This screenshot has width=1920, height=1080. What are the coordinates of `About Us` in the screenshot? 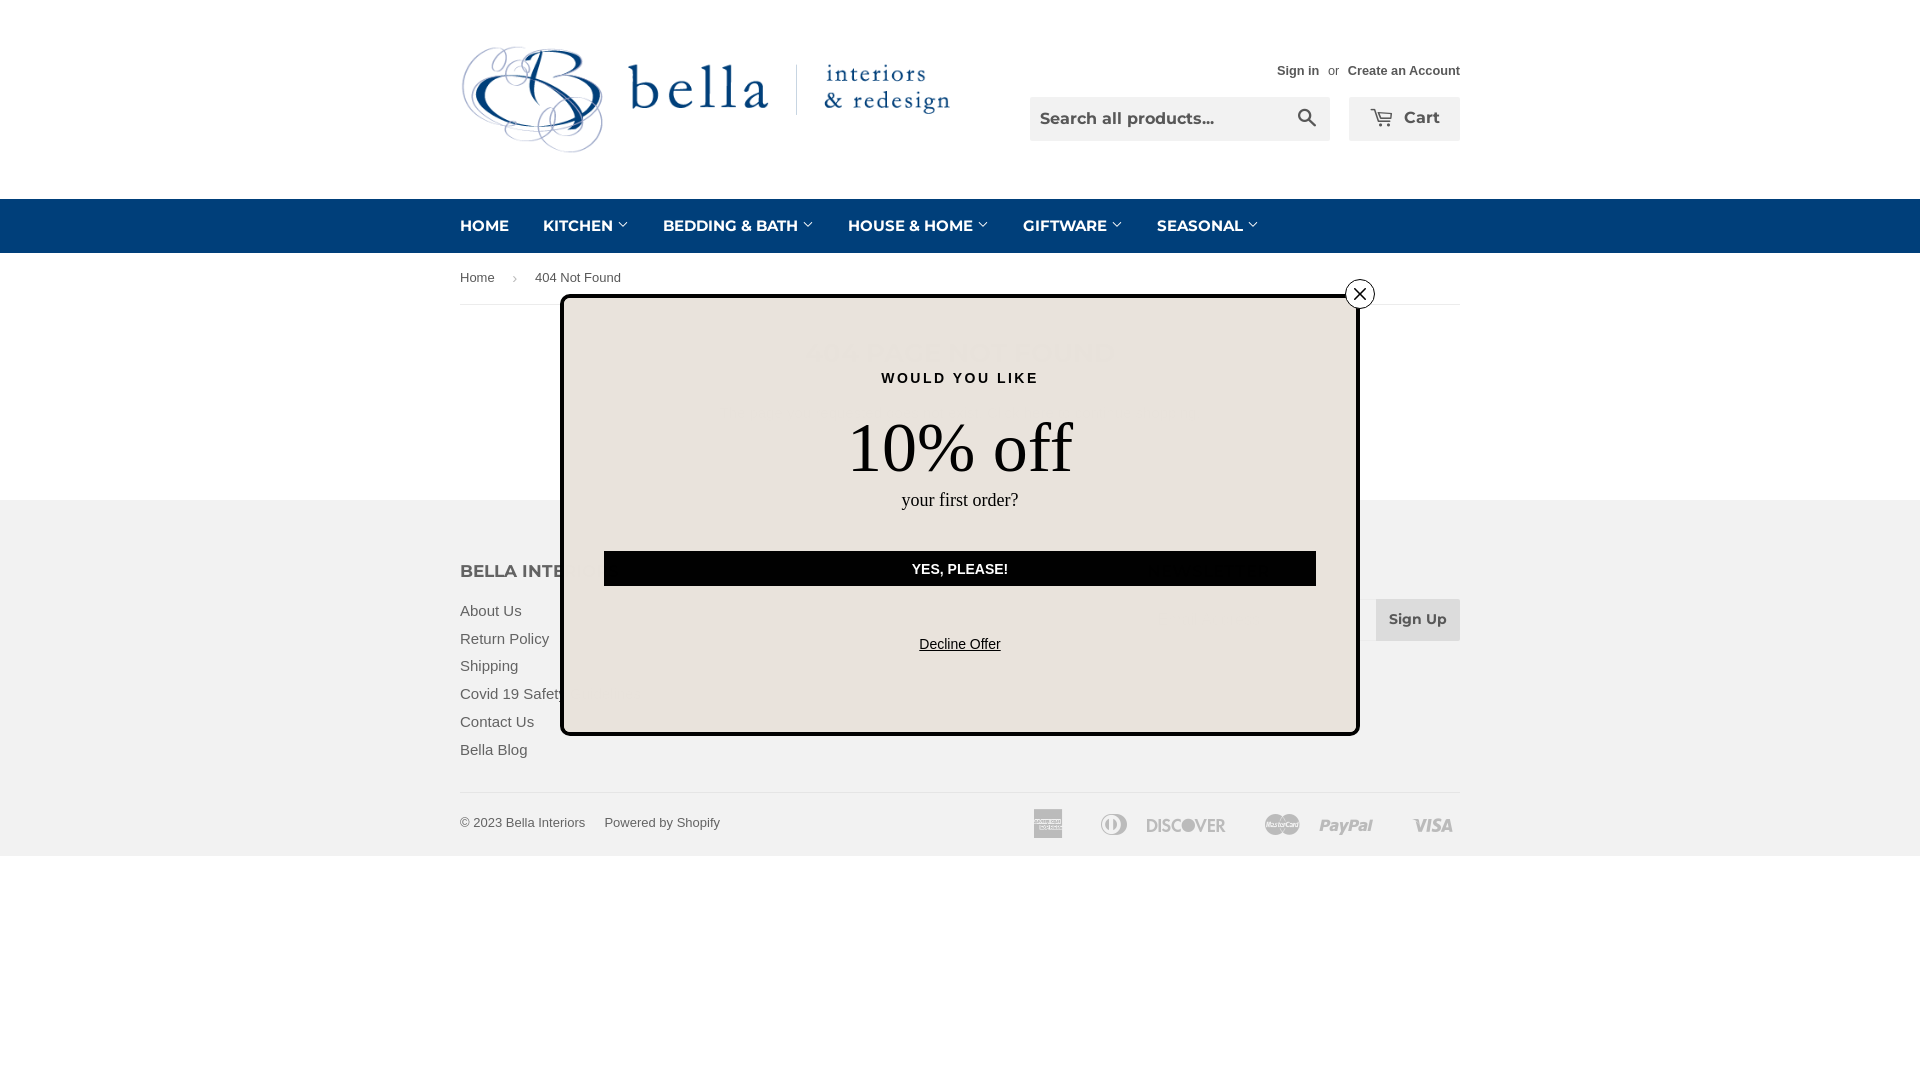 It's located at (491, 610).